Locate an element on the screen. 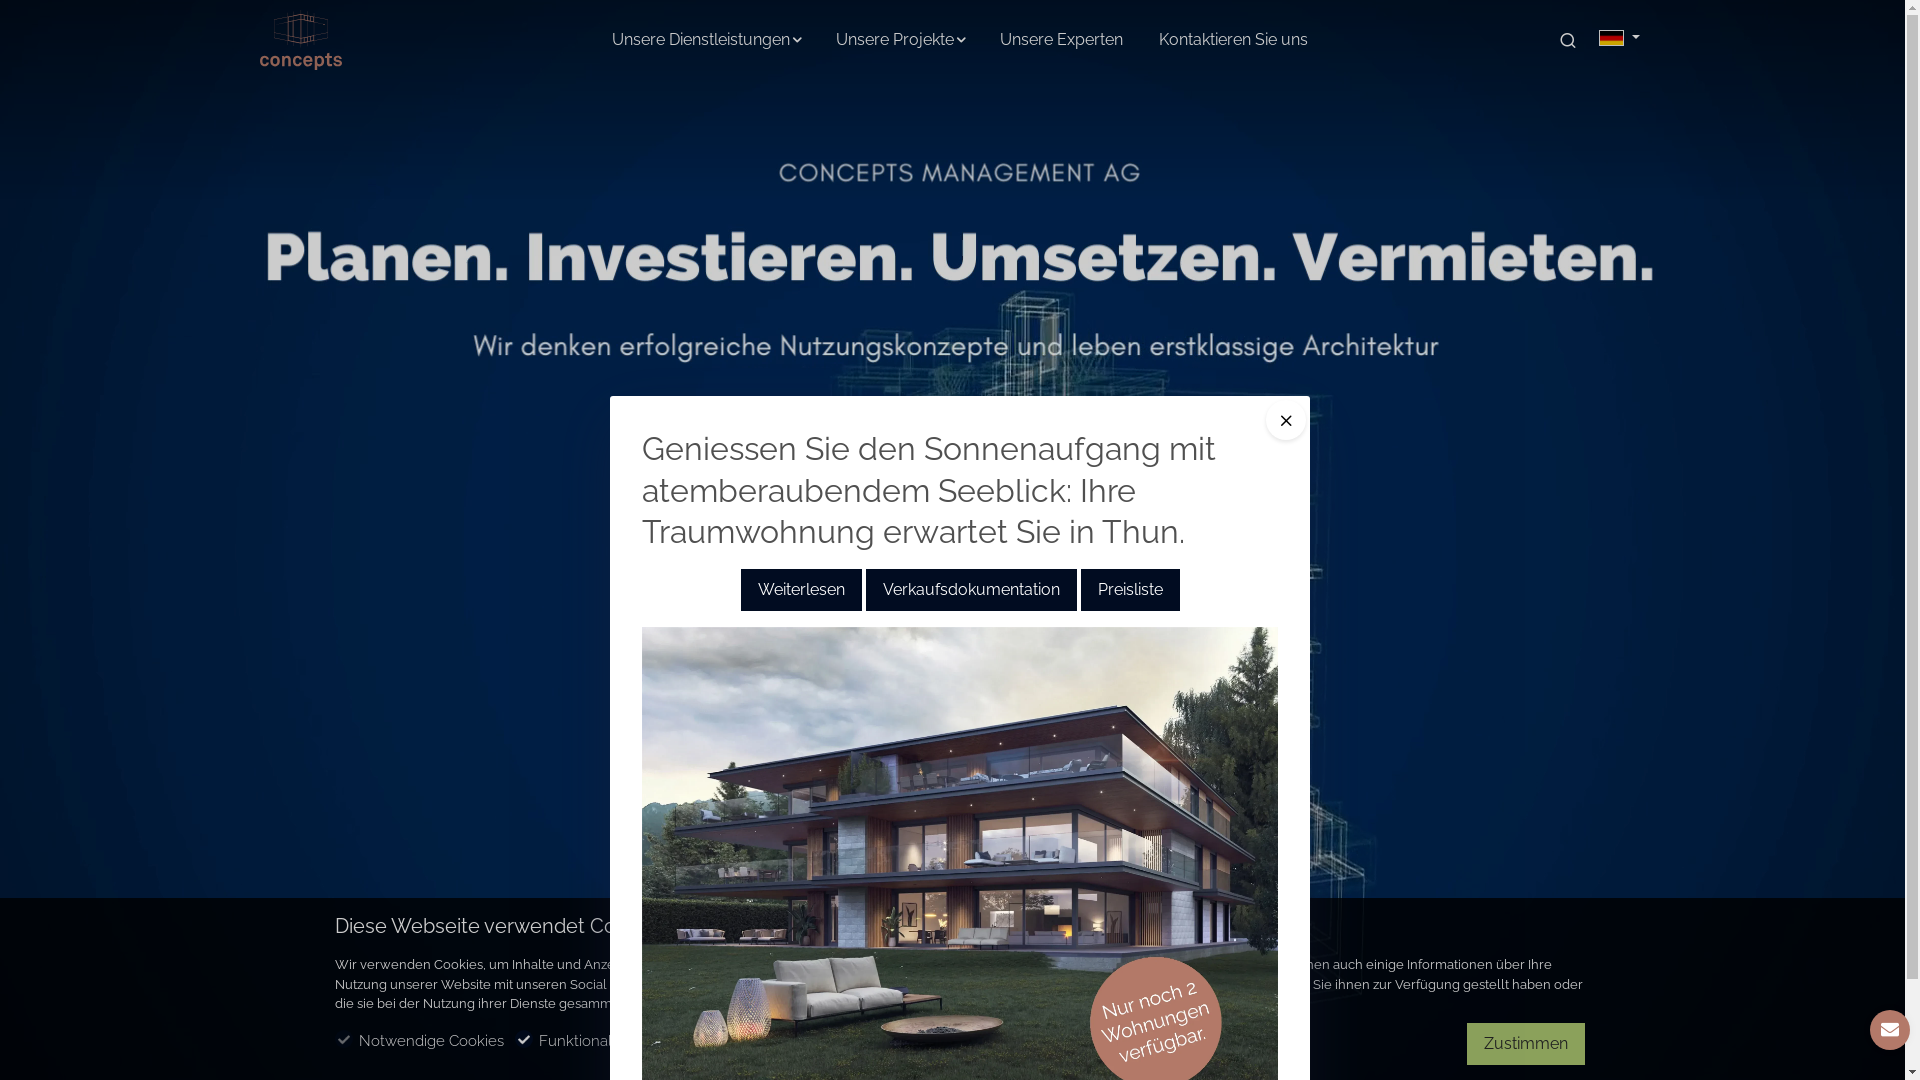  Zustimmen is located at coordinates (1526, 1044).